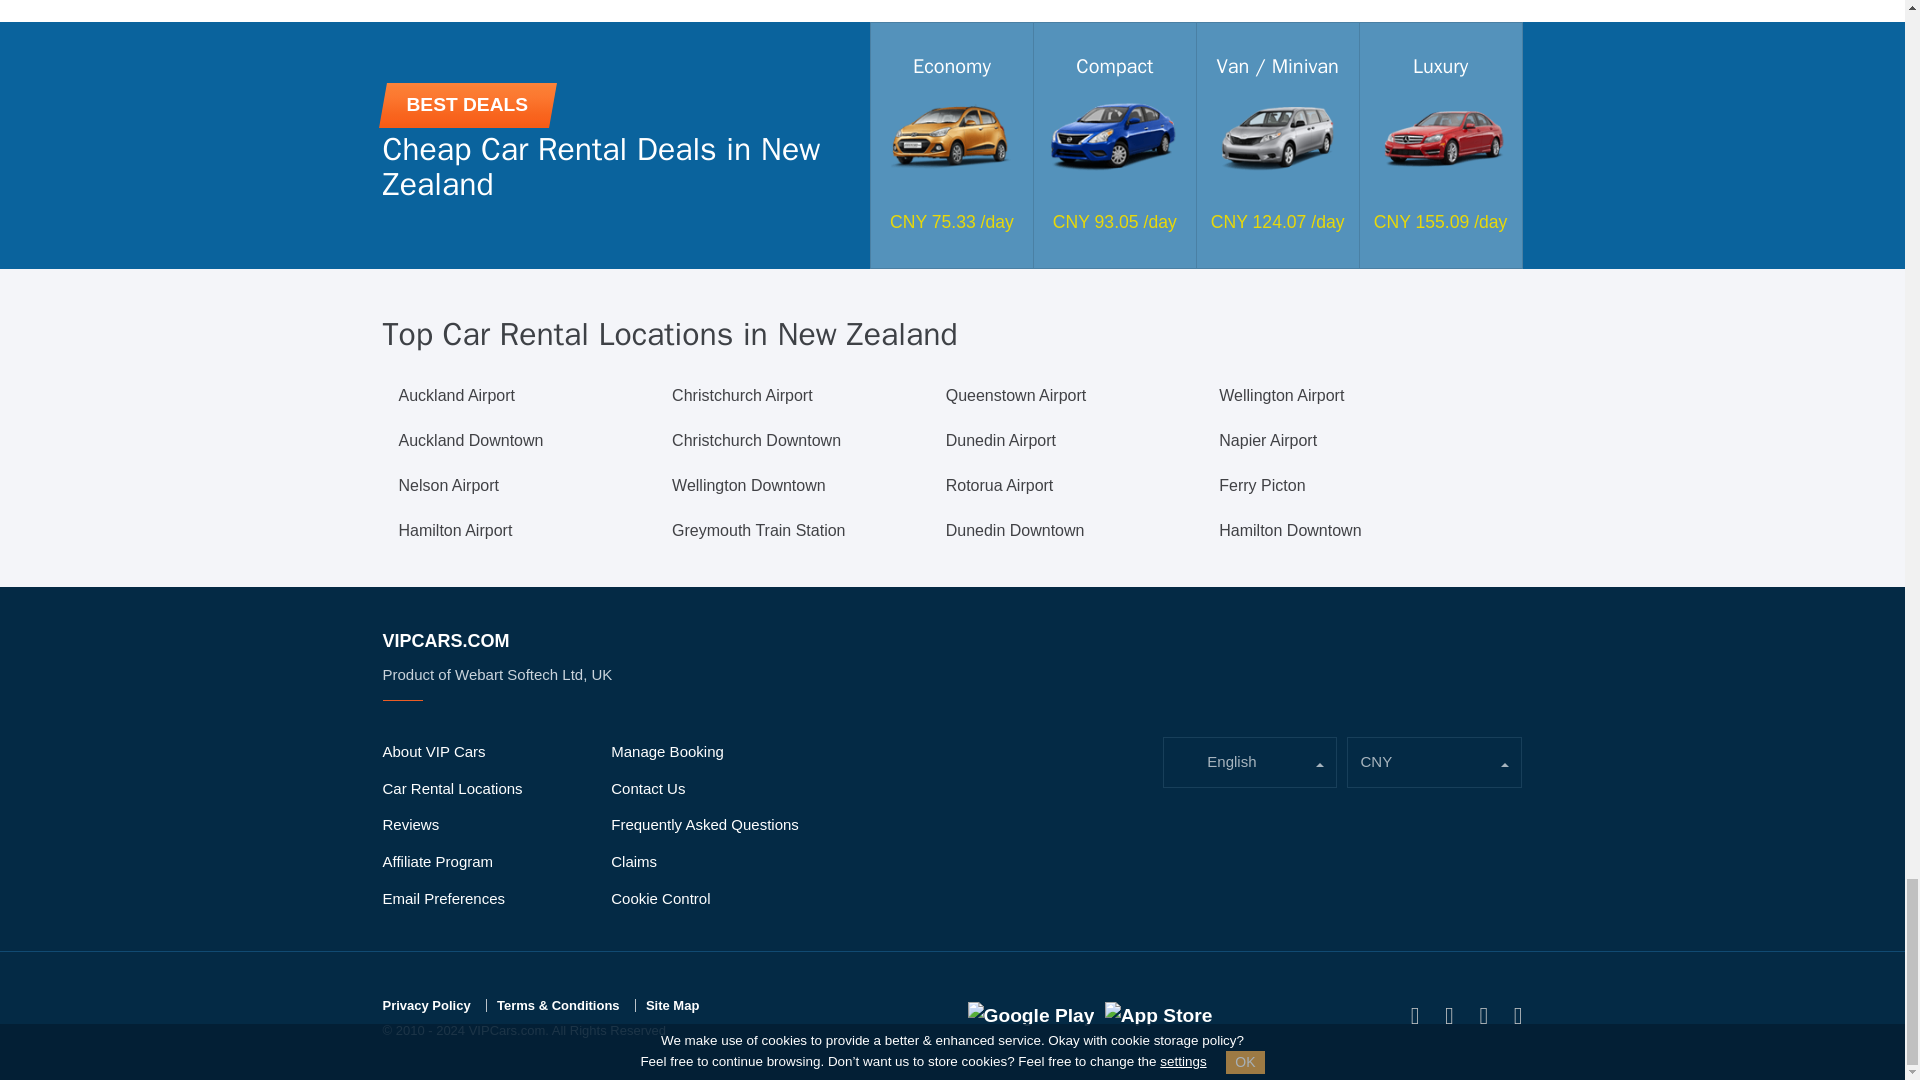 The width and height of the screenshot is (1920, 1080). I want to click on Queenstown Airport, so click(1016, 396).